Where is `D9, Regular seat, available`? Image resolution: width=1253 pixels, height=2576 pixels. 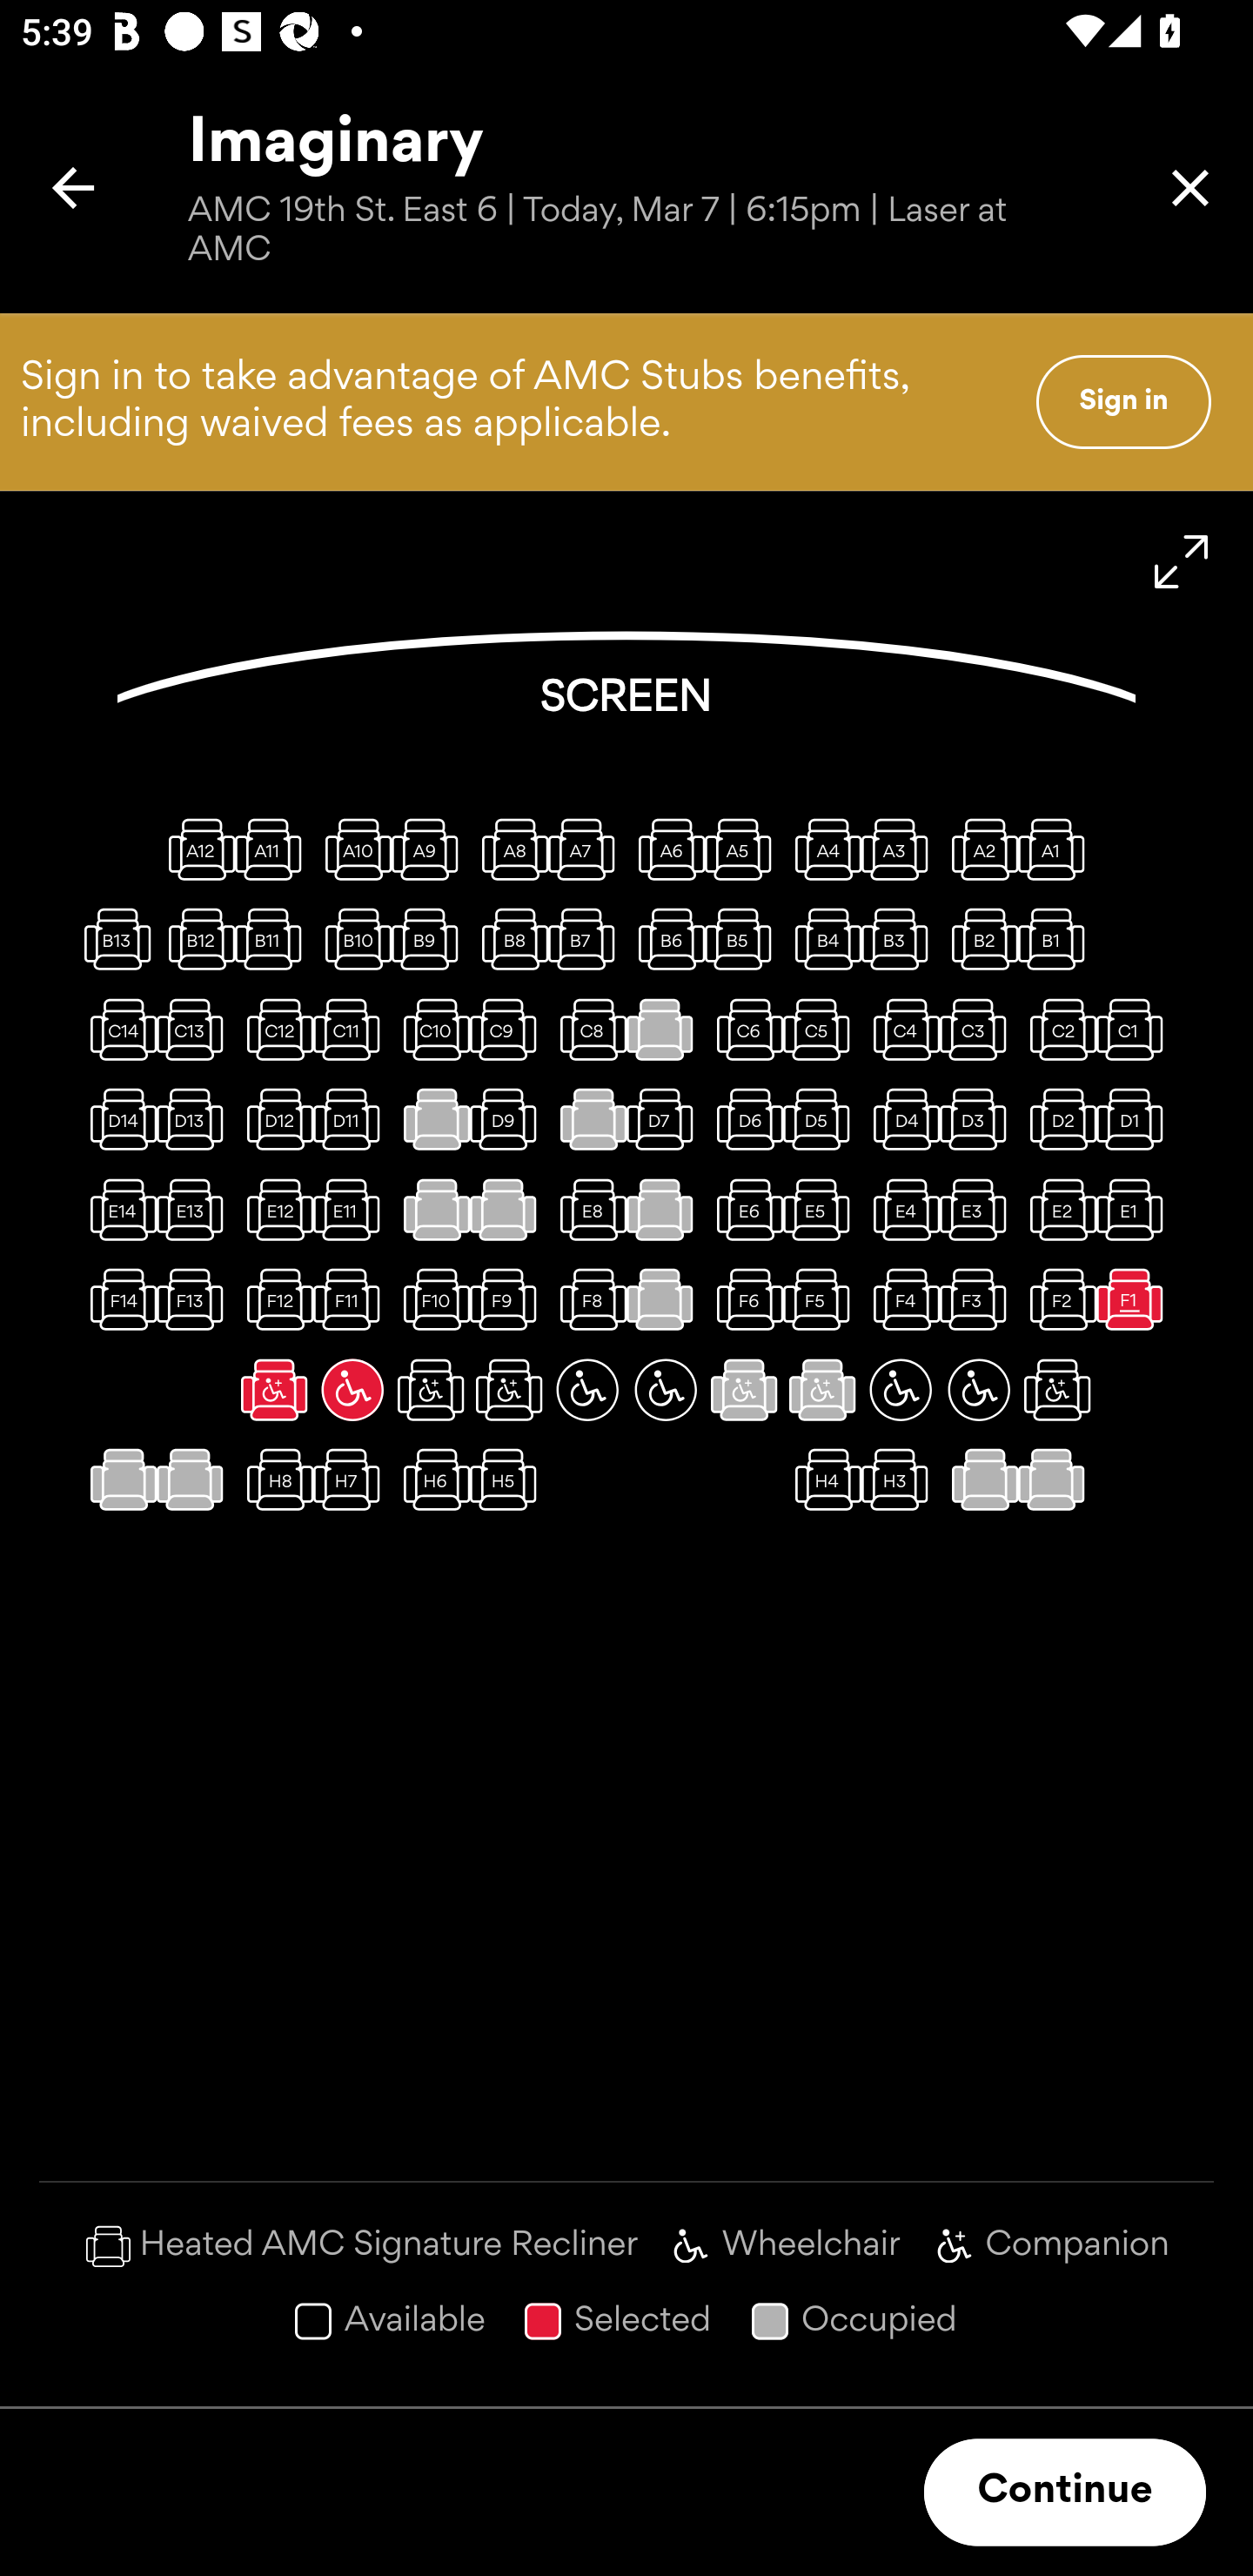
D9, Regular seat, available is located at coordinates (509, 1119).